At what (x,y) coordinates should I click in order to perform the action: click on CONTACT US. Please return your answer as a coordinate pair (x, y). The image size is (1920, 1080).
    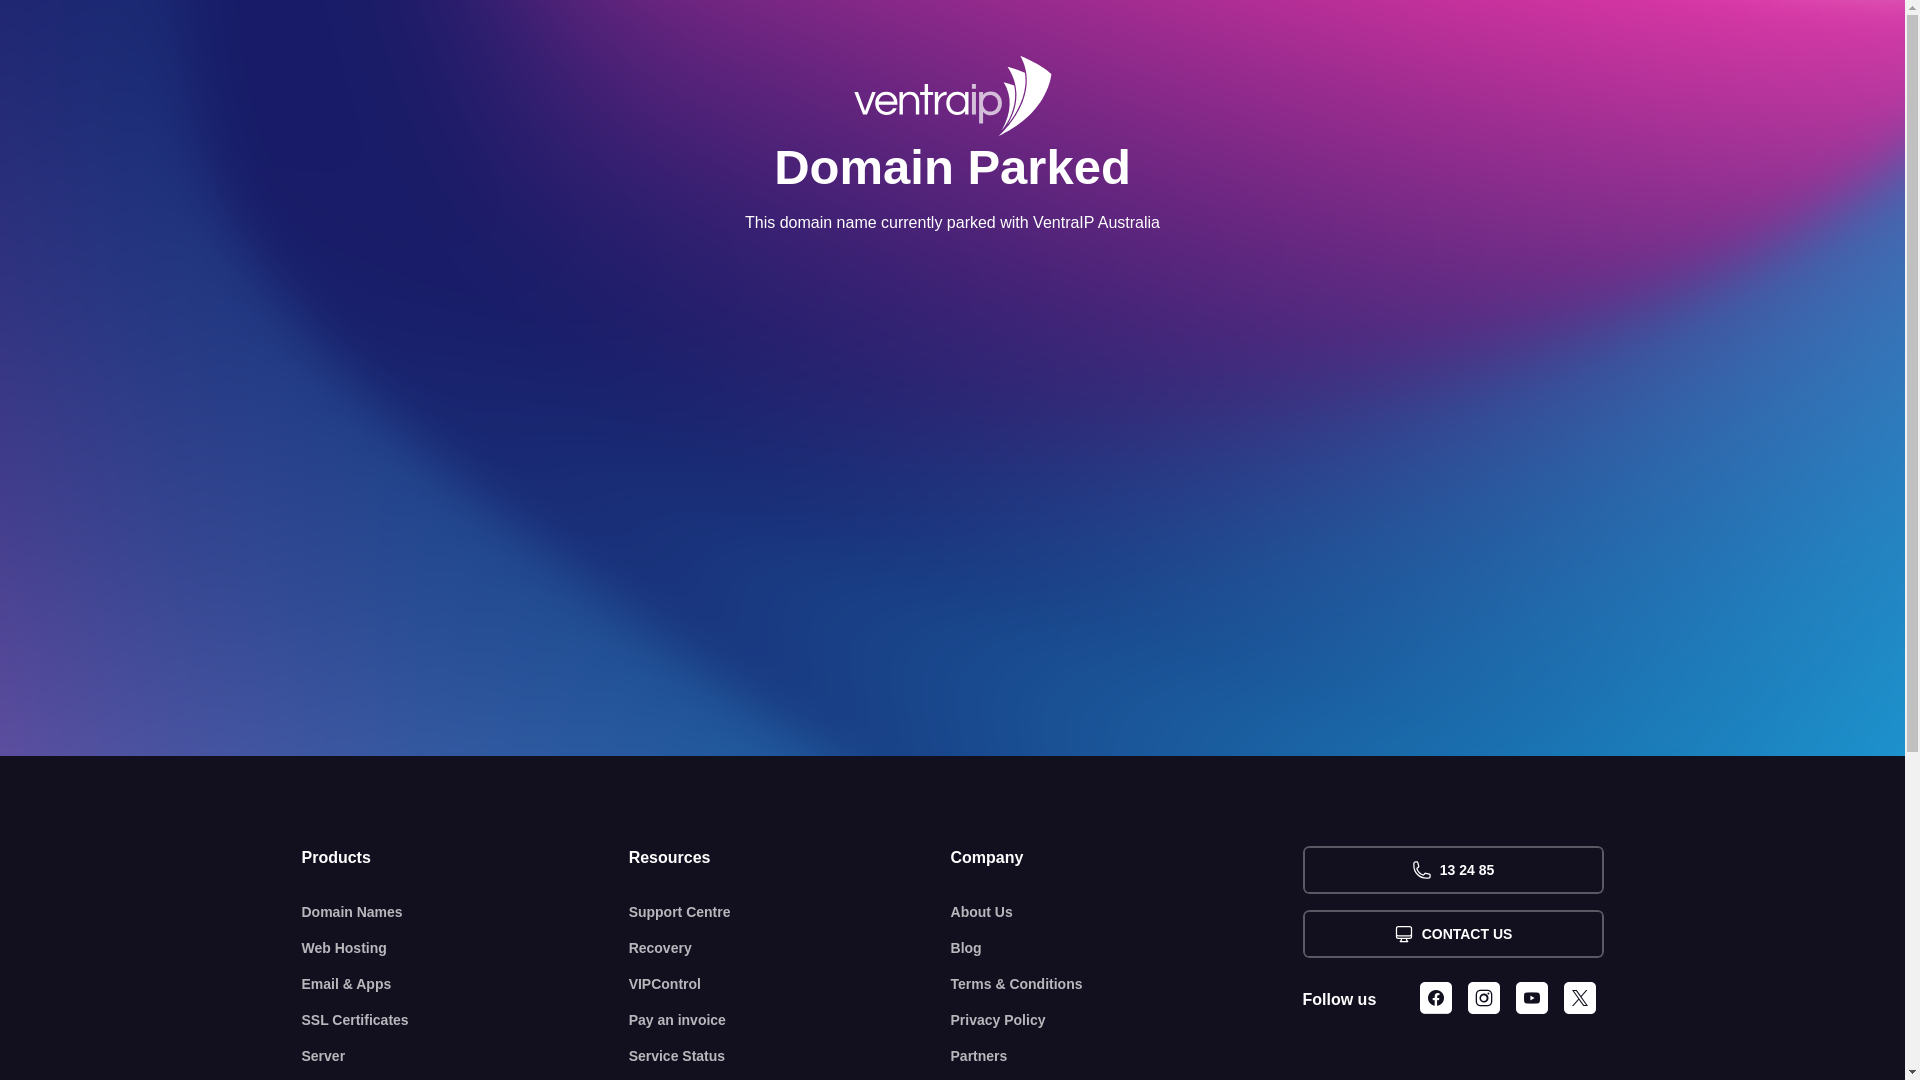
    Looking at the image, I should click on (1452, 934).